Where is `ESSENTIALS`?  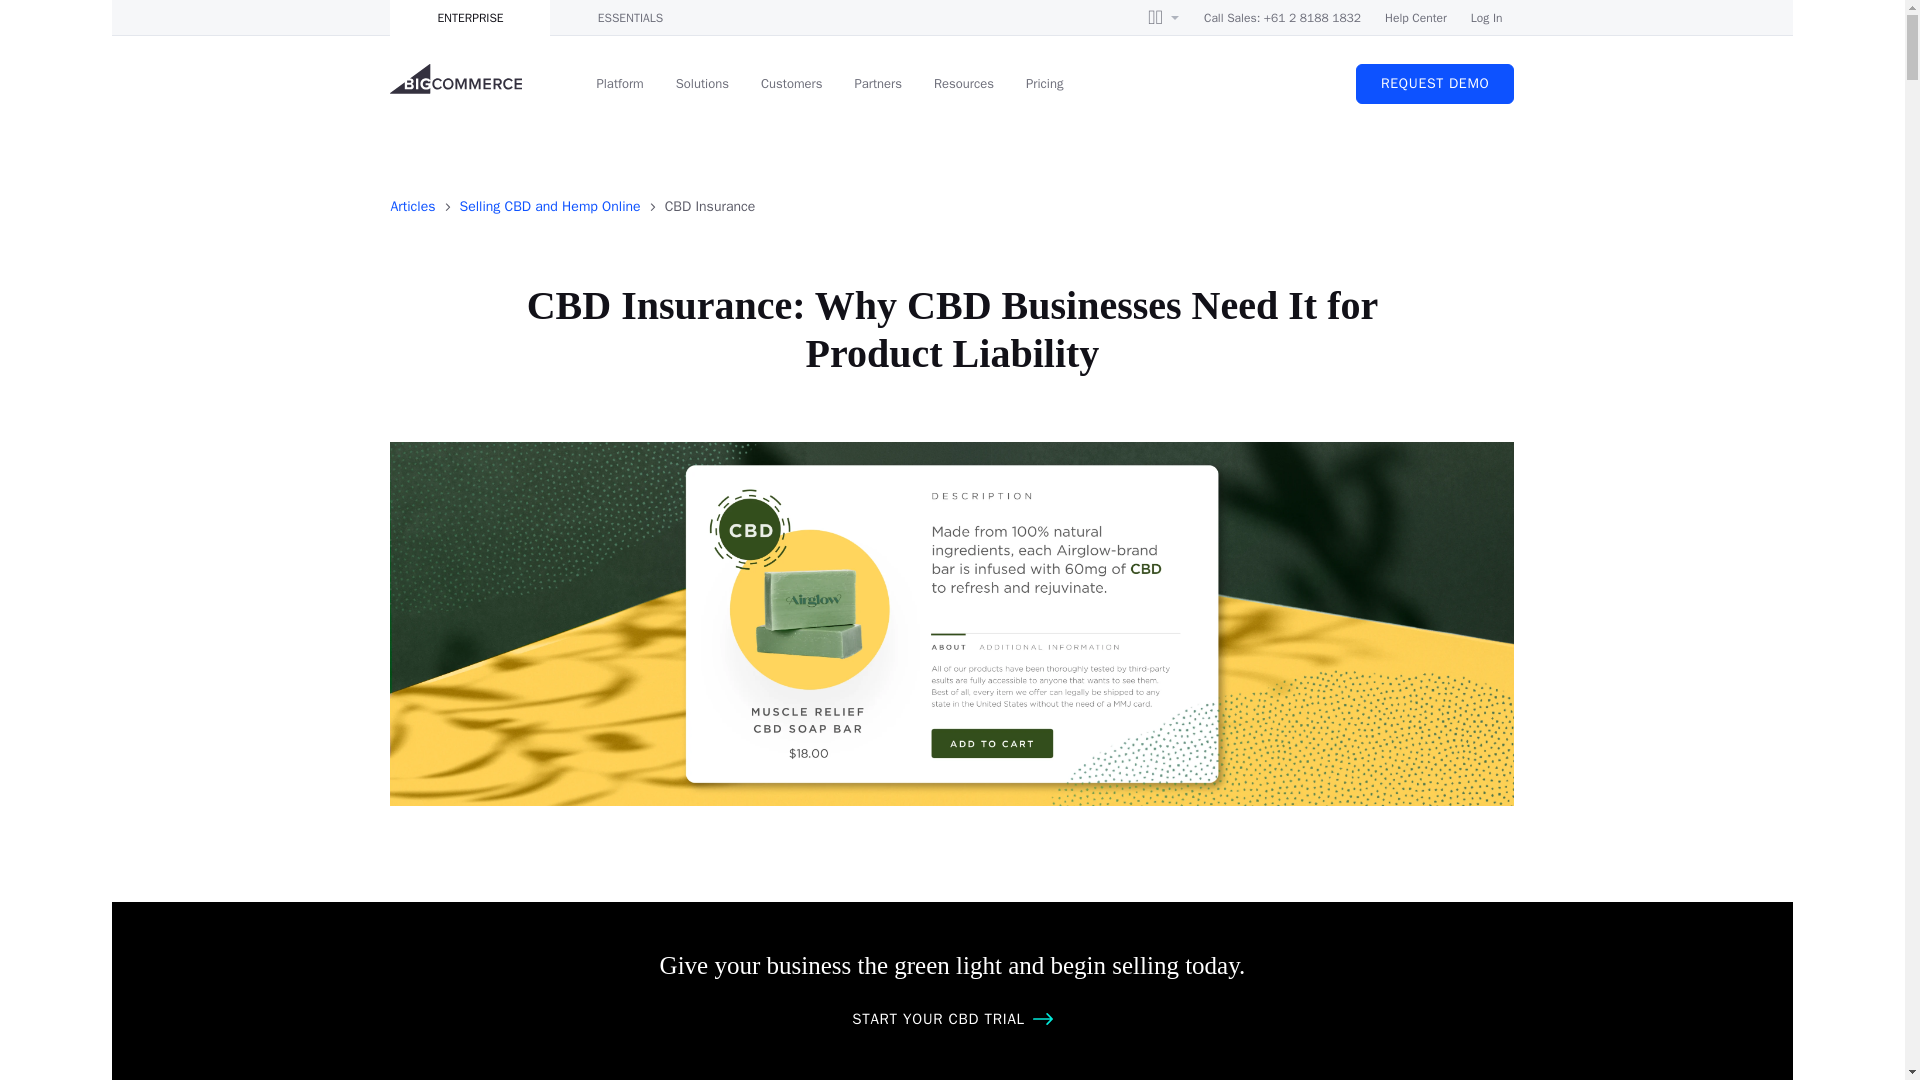 ESSENTIALS is located at coordinates (630, 18).